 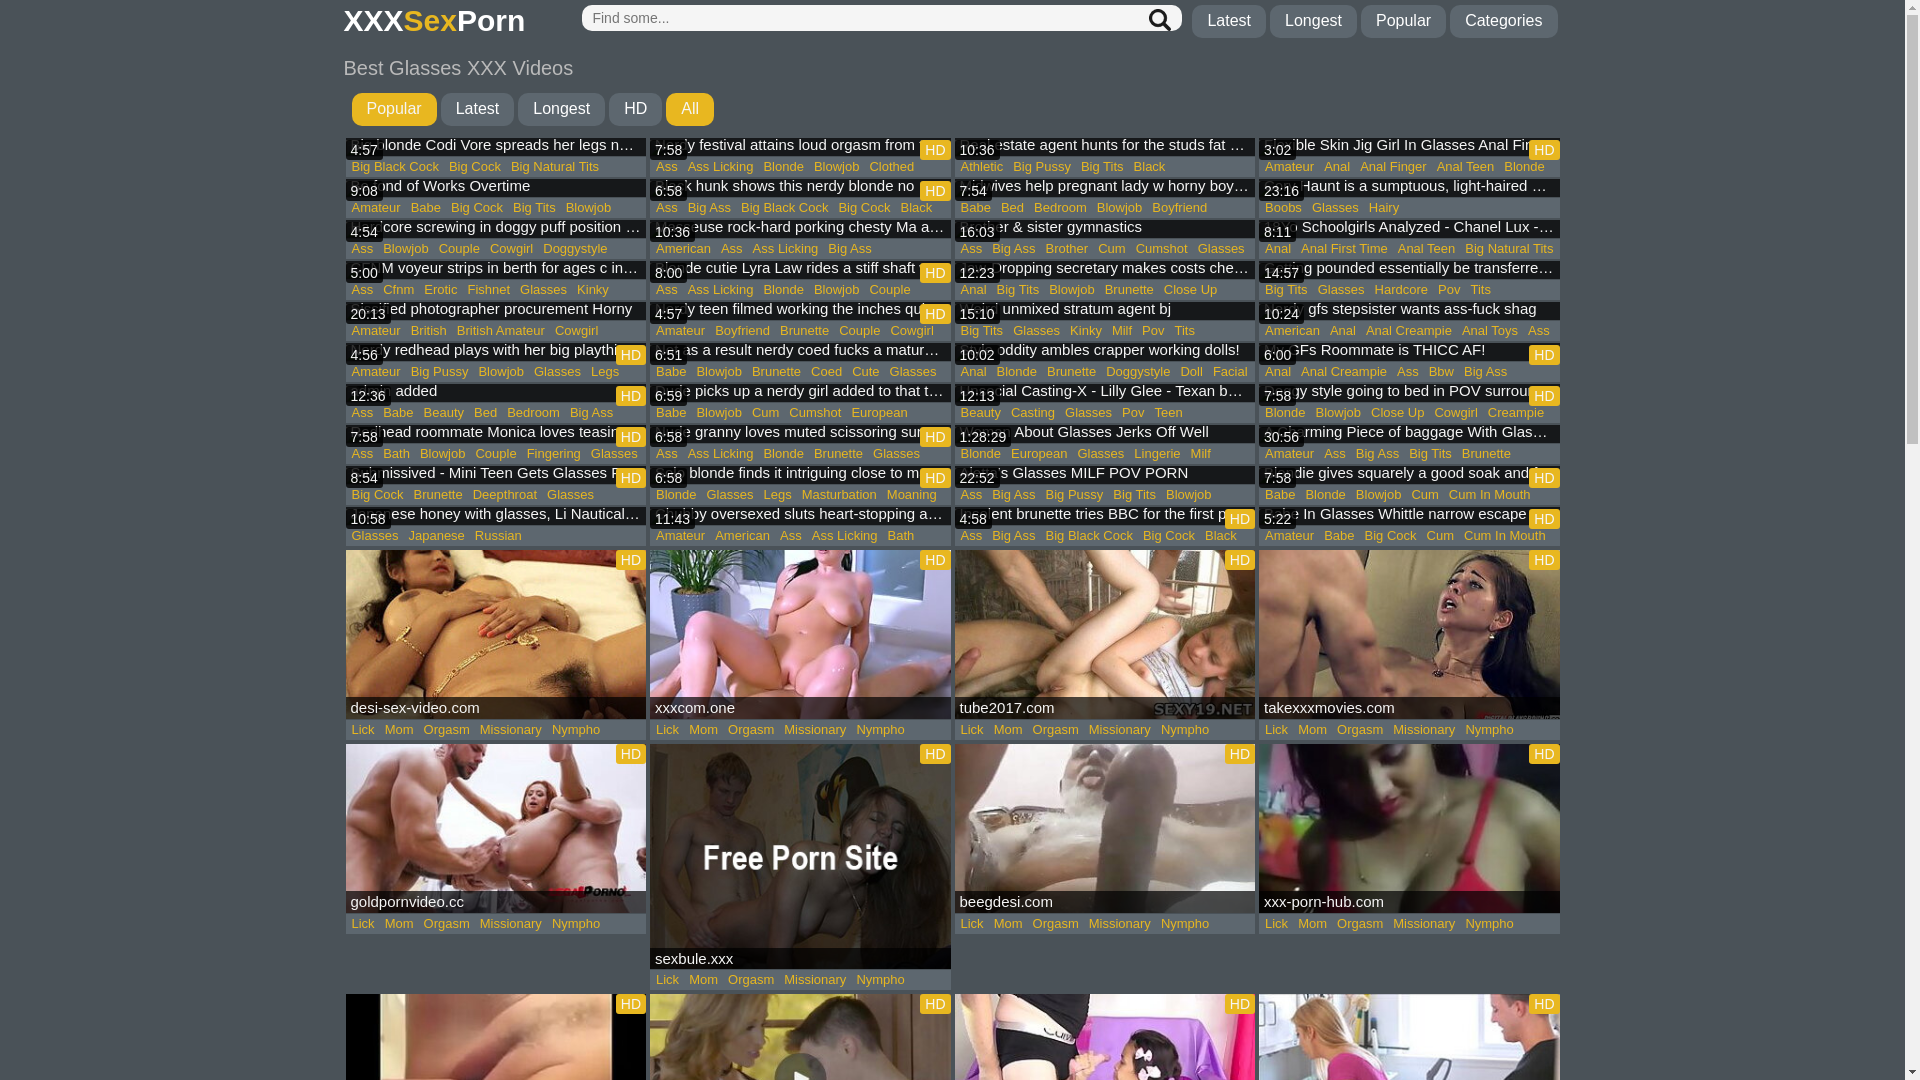 What do you see at coordinates (1042, 167) in the screenshot?
I see `Big Pussy` at bounding box center [1042, 167].